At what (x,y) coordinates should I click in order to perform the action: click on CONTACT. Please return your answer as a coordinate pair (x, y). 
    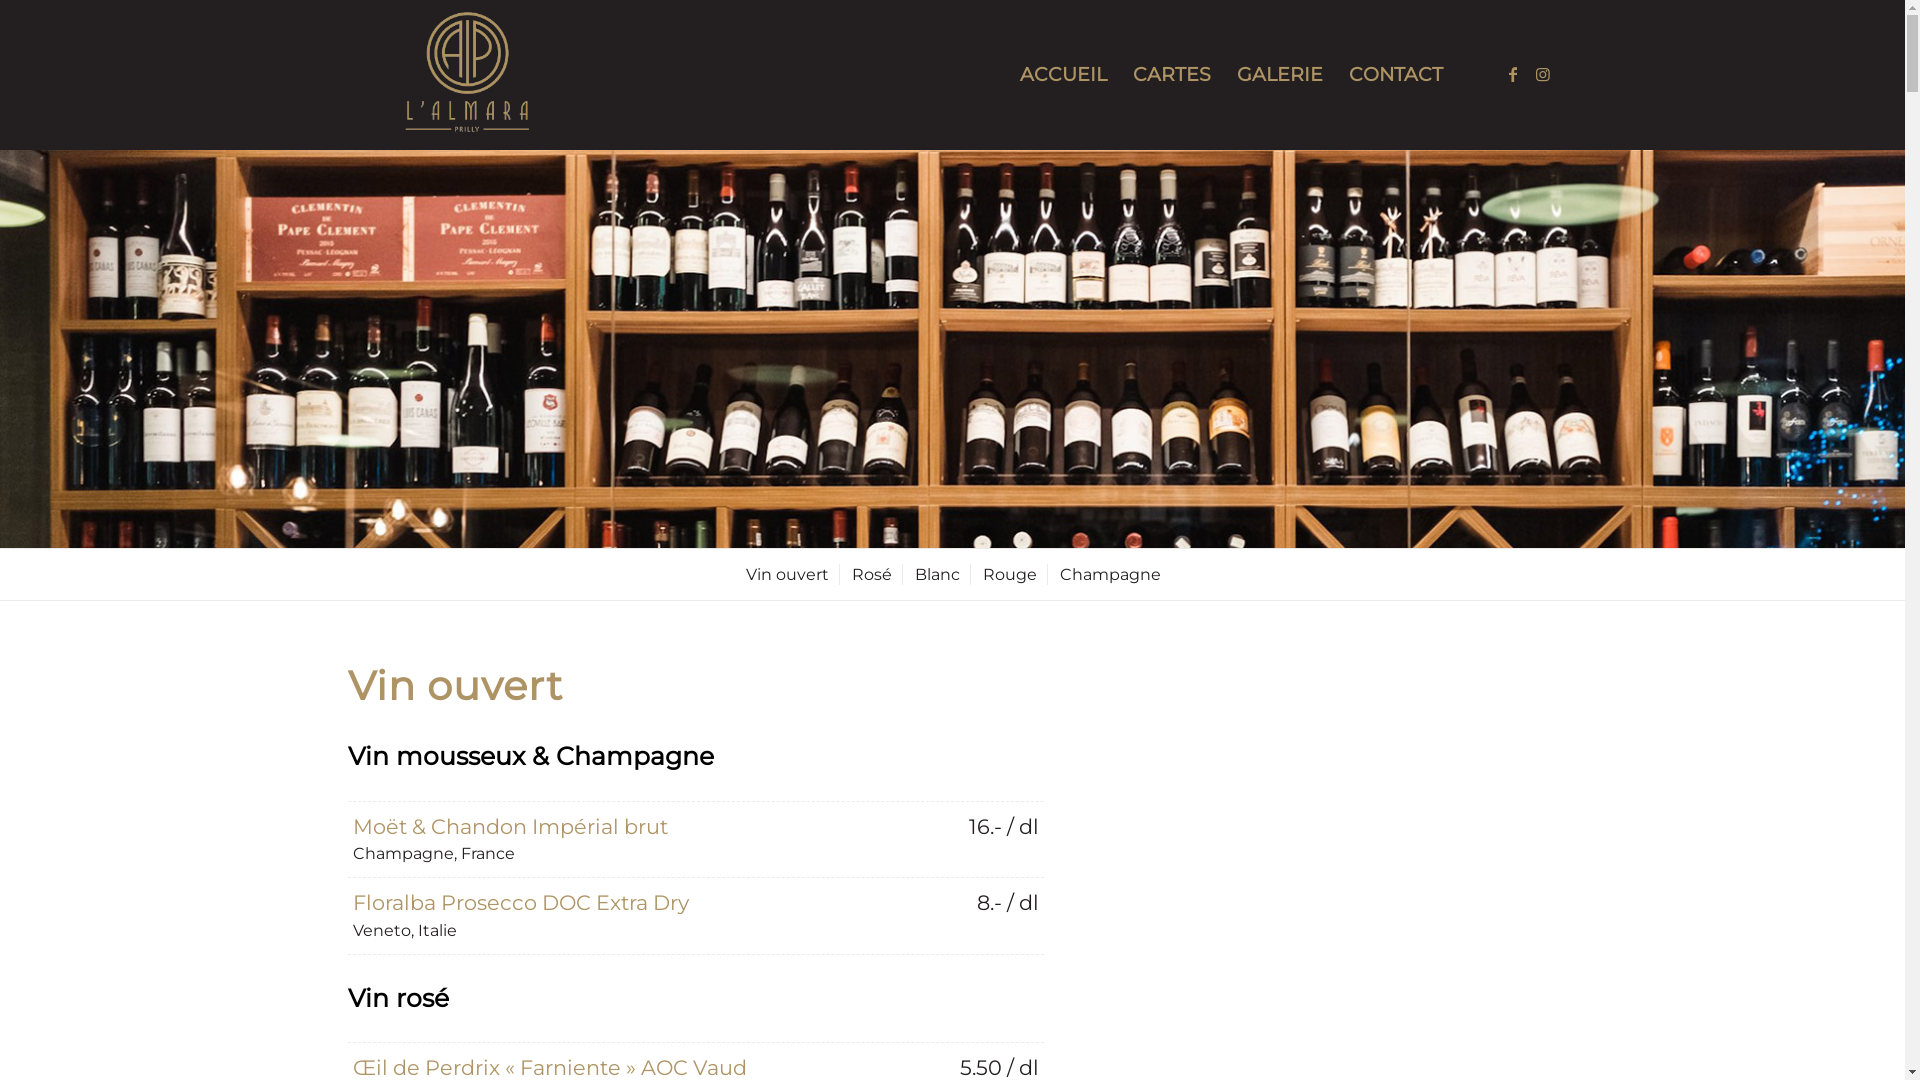
    Looking at the image, I should click on (1396, 75).